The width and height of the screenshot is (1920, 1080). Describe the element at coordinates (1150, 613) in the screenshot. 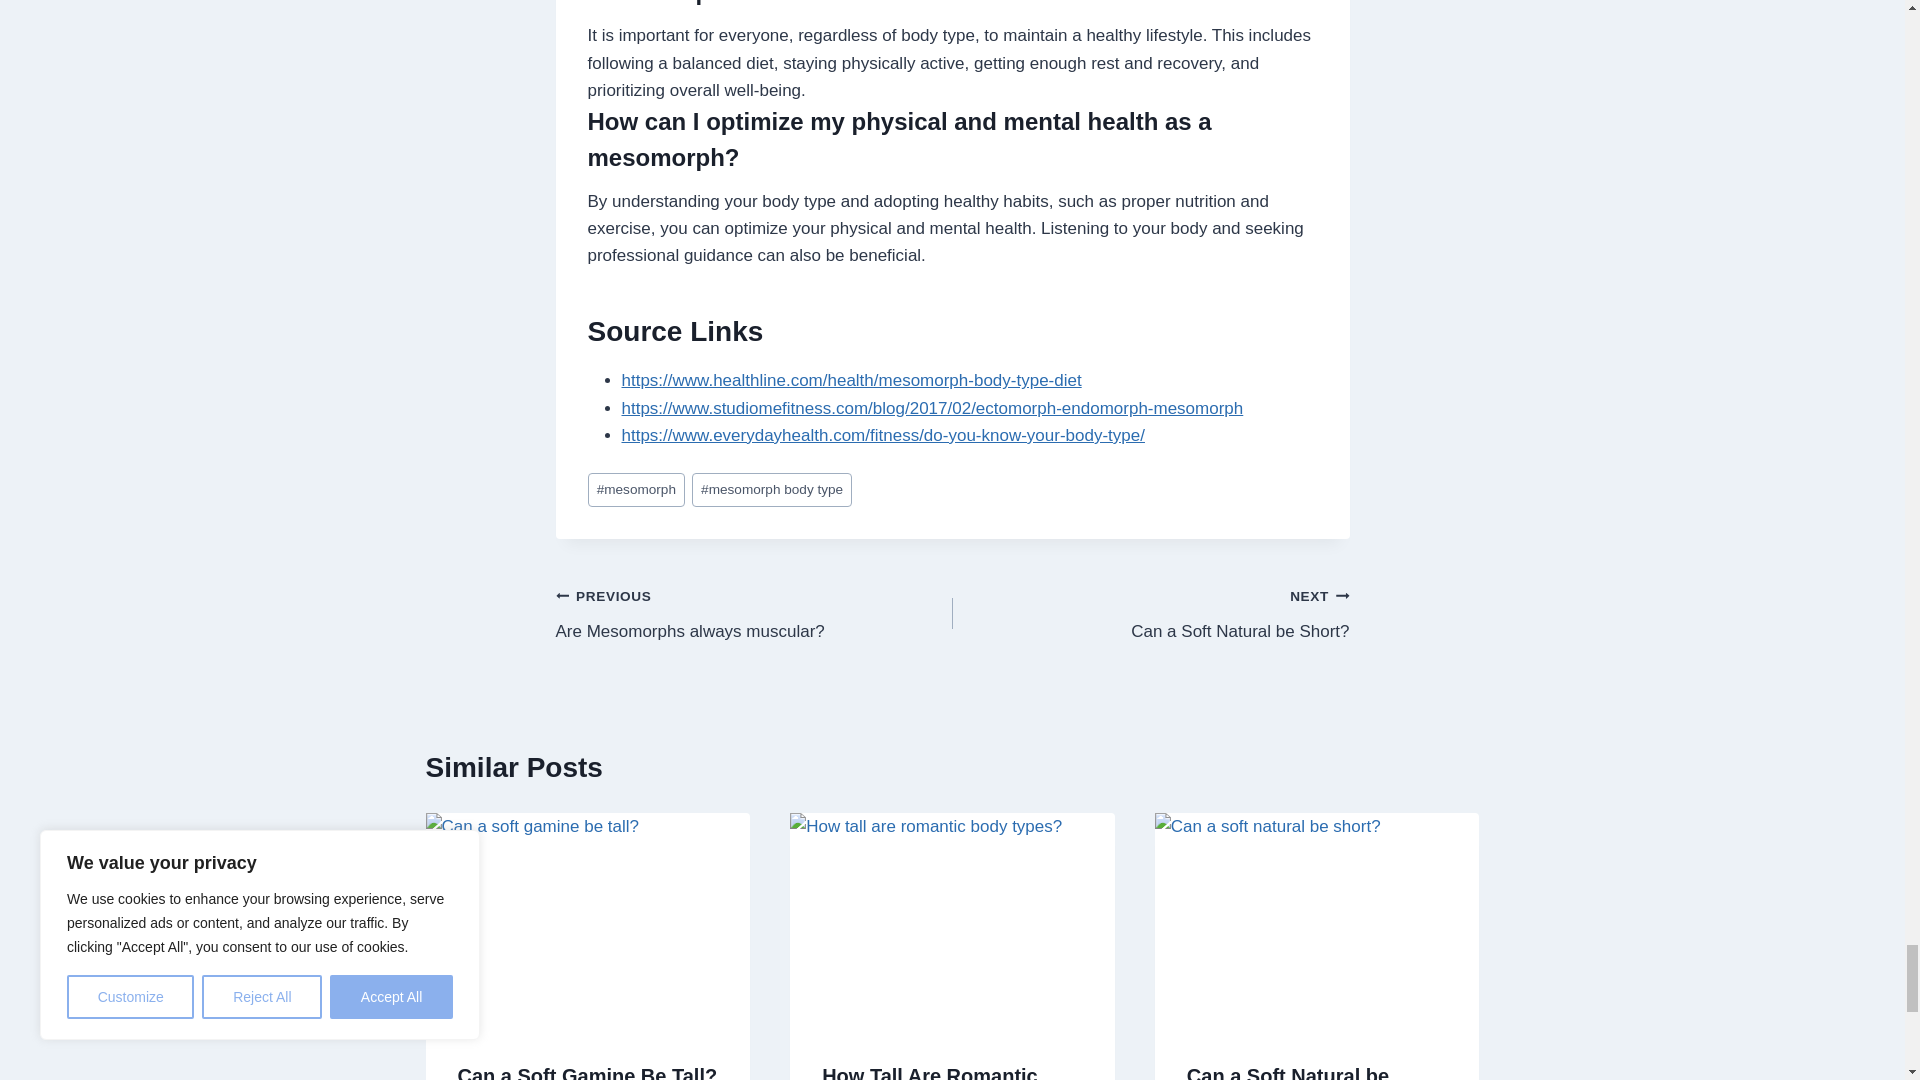

I see `Can a Soft Gamine Be Tall?` at that location.